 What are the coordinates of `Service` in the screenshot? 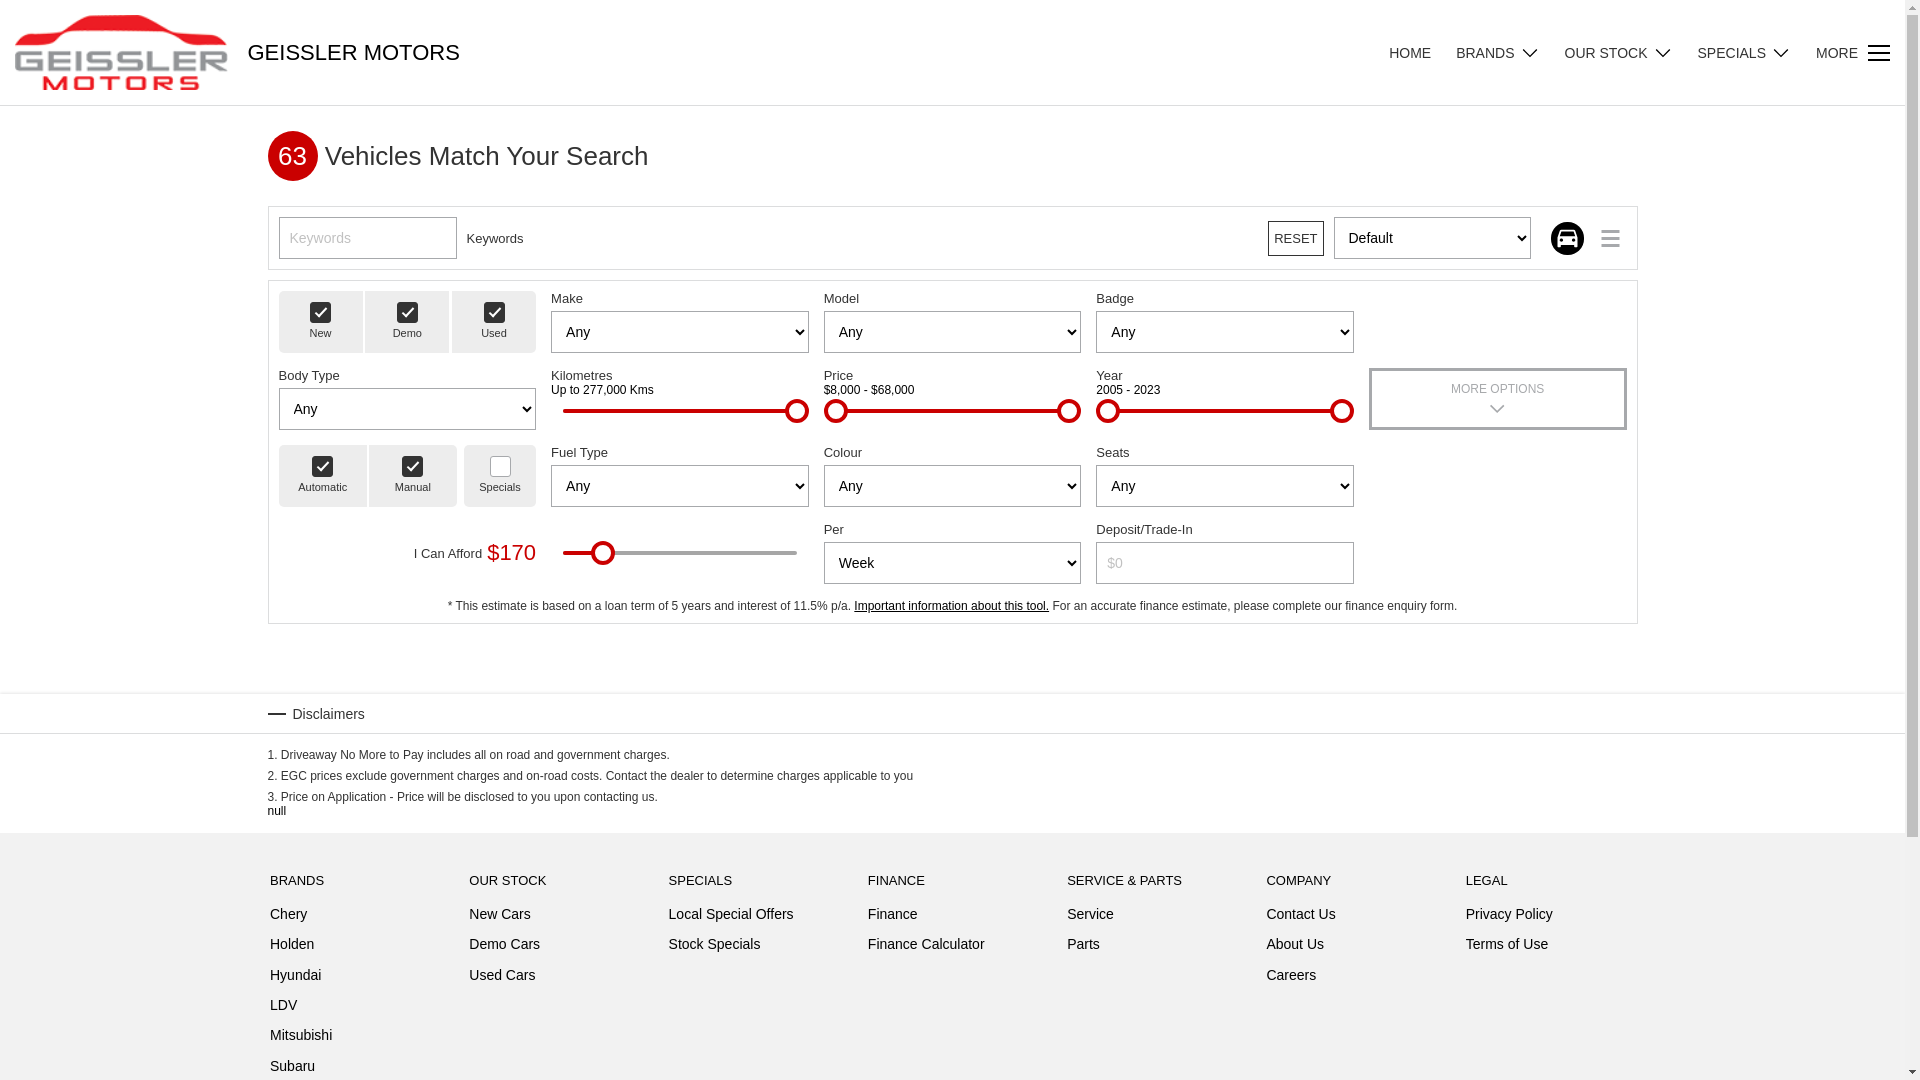 It's located at (1090, 918).